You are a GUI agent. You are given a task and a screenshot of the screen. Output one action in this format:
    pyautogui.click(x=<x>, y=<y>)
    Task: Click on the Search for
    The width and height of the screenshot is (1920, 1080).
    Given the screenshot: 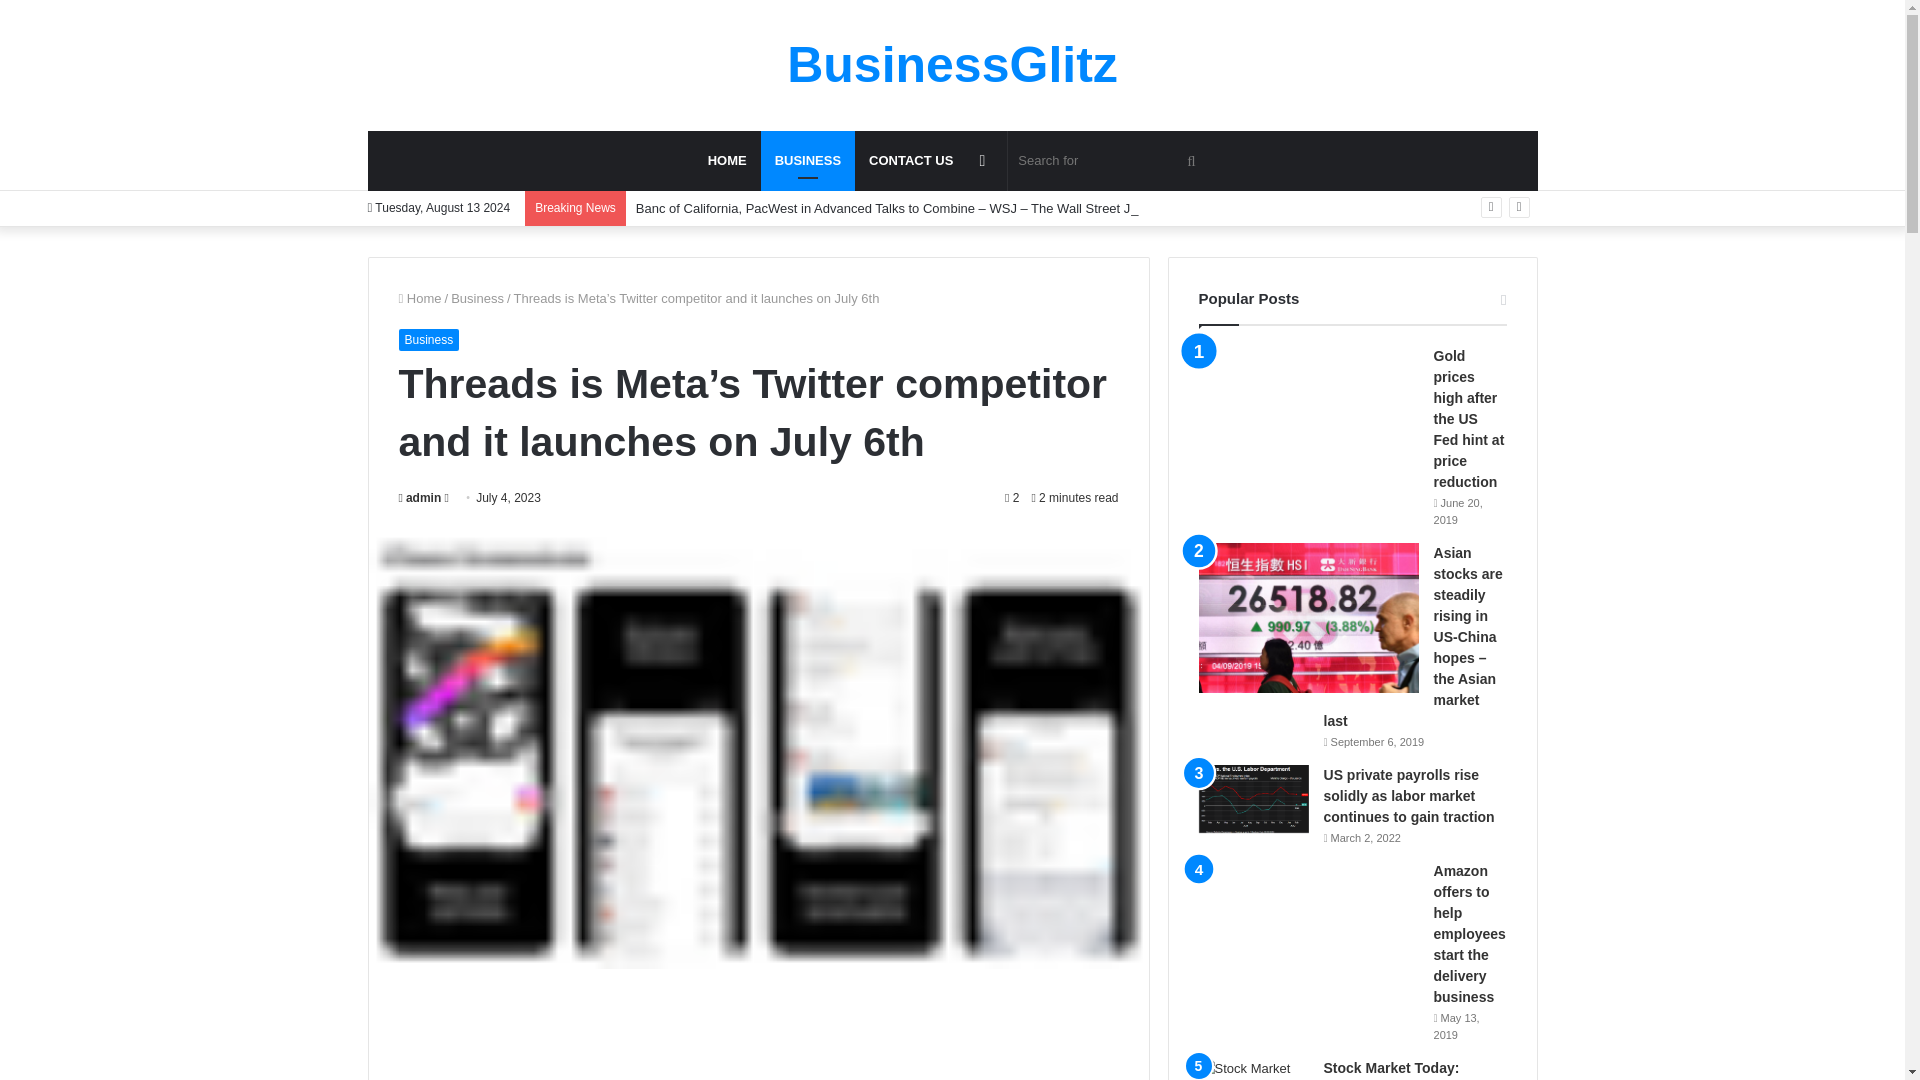 What is the action you would take?
    pyautogui.click(x=1110, y=160)
    